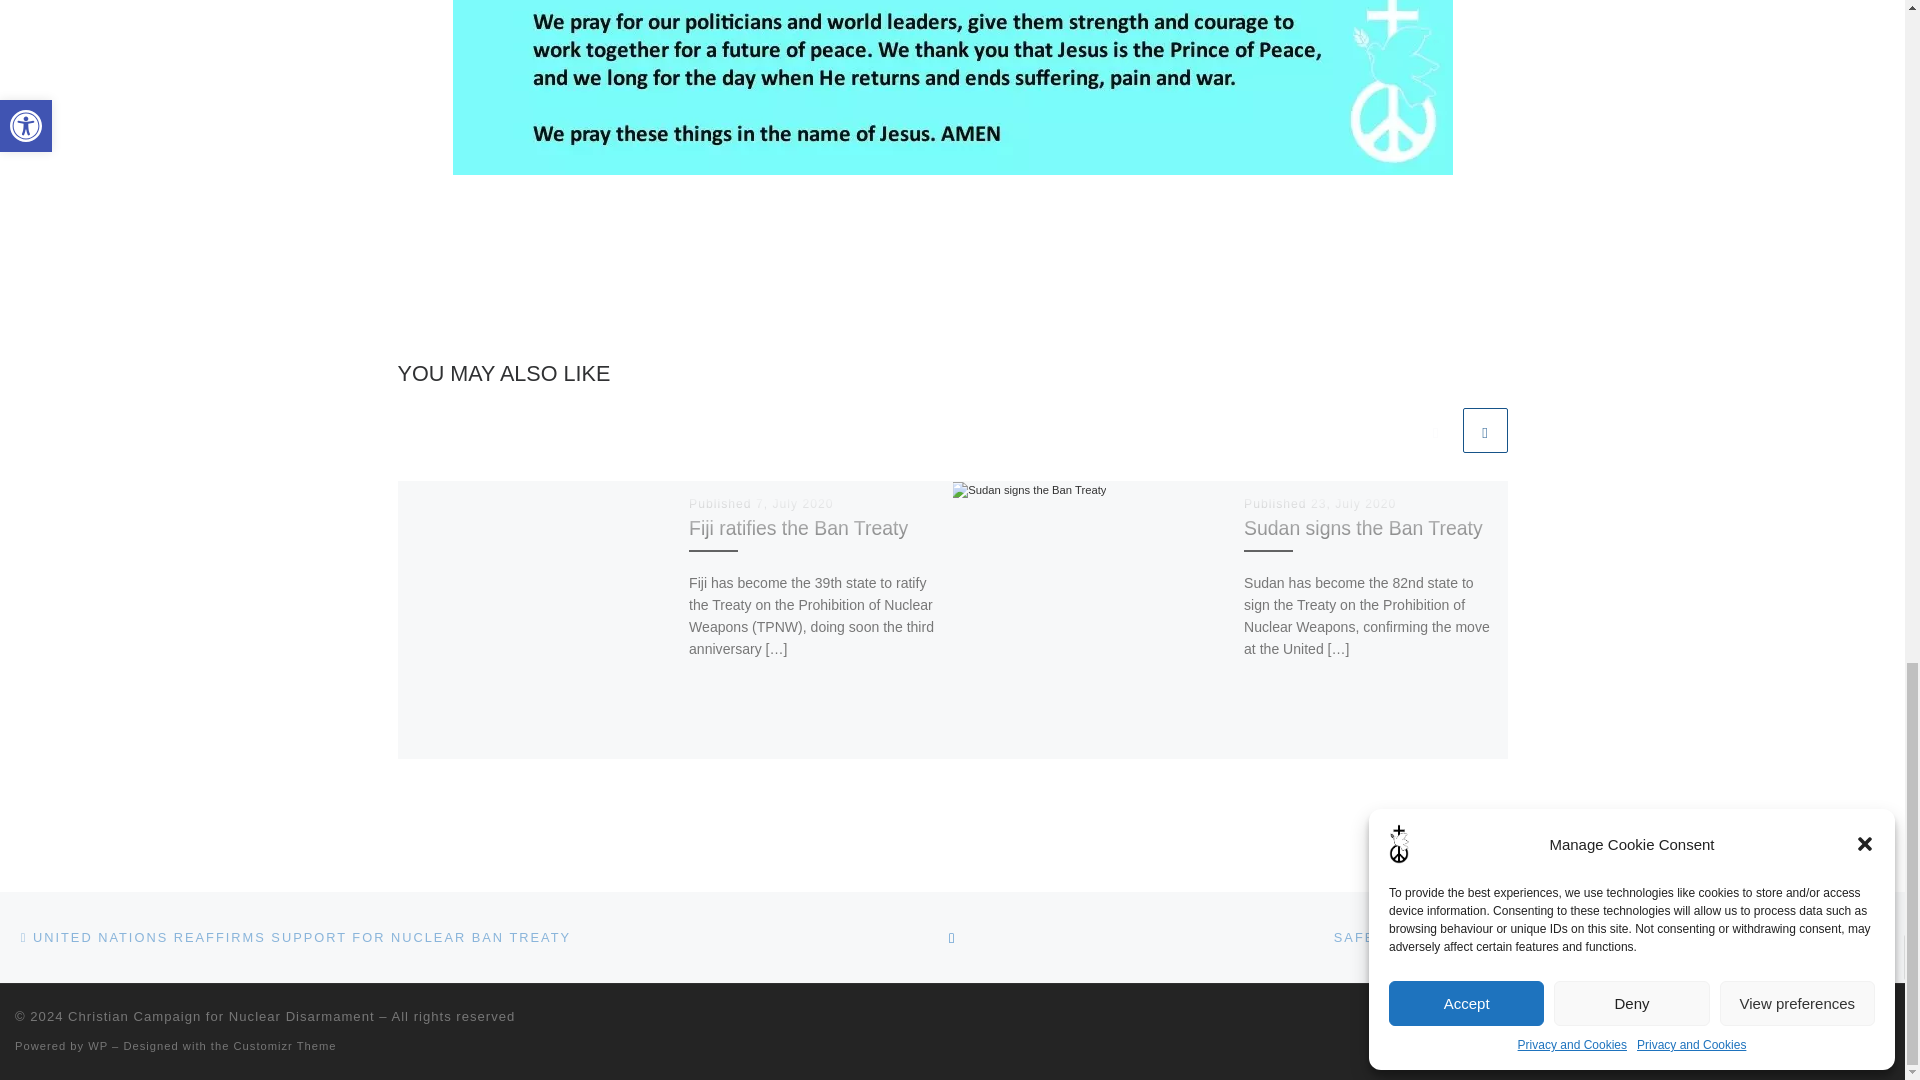  Describe the element at coordinates (98, 1046) in the screenshot. I see `Powered by WordPress` at that location.